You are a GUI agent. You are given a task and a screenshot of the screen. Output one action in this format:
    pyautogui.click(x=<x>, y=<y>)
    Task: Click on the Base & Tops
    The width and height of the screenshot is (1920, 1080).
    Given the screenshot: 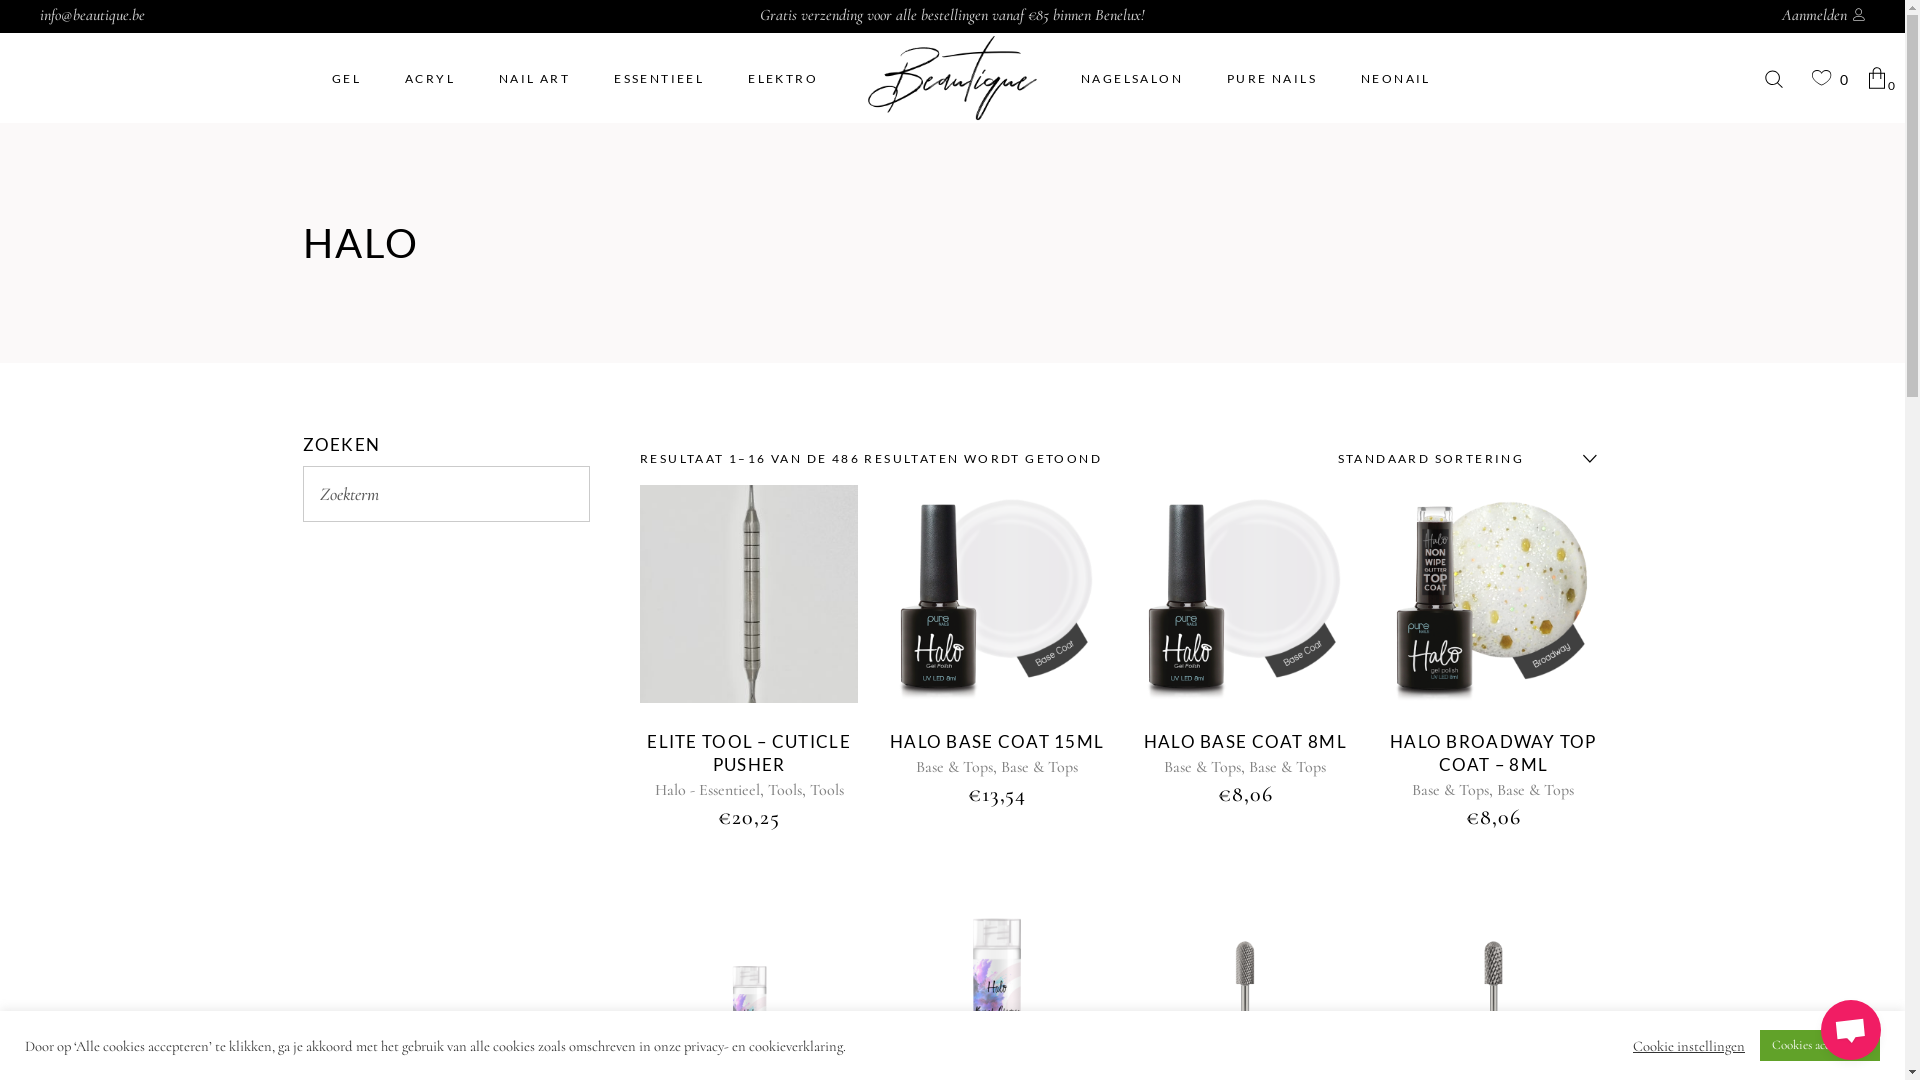 What is the action you would take?
    pyautogui.click(x=1288, y=767)
    